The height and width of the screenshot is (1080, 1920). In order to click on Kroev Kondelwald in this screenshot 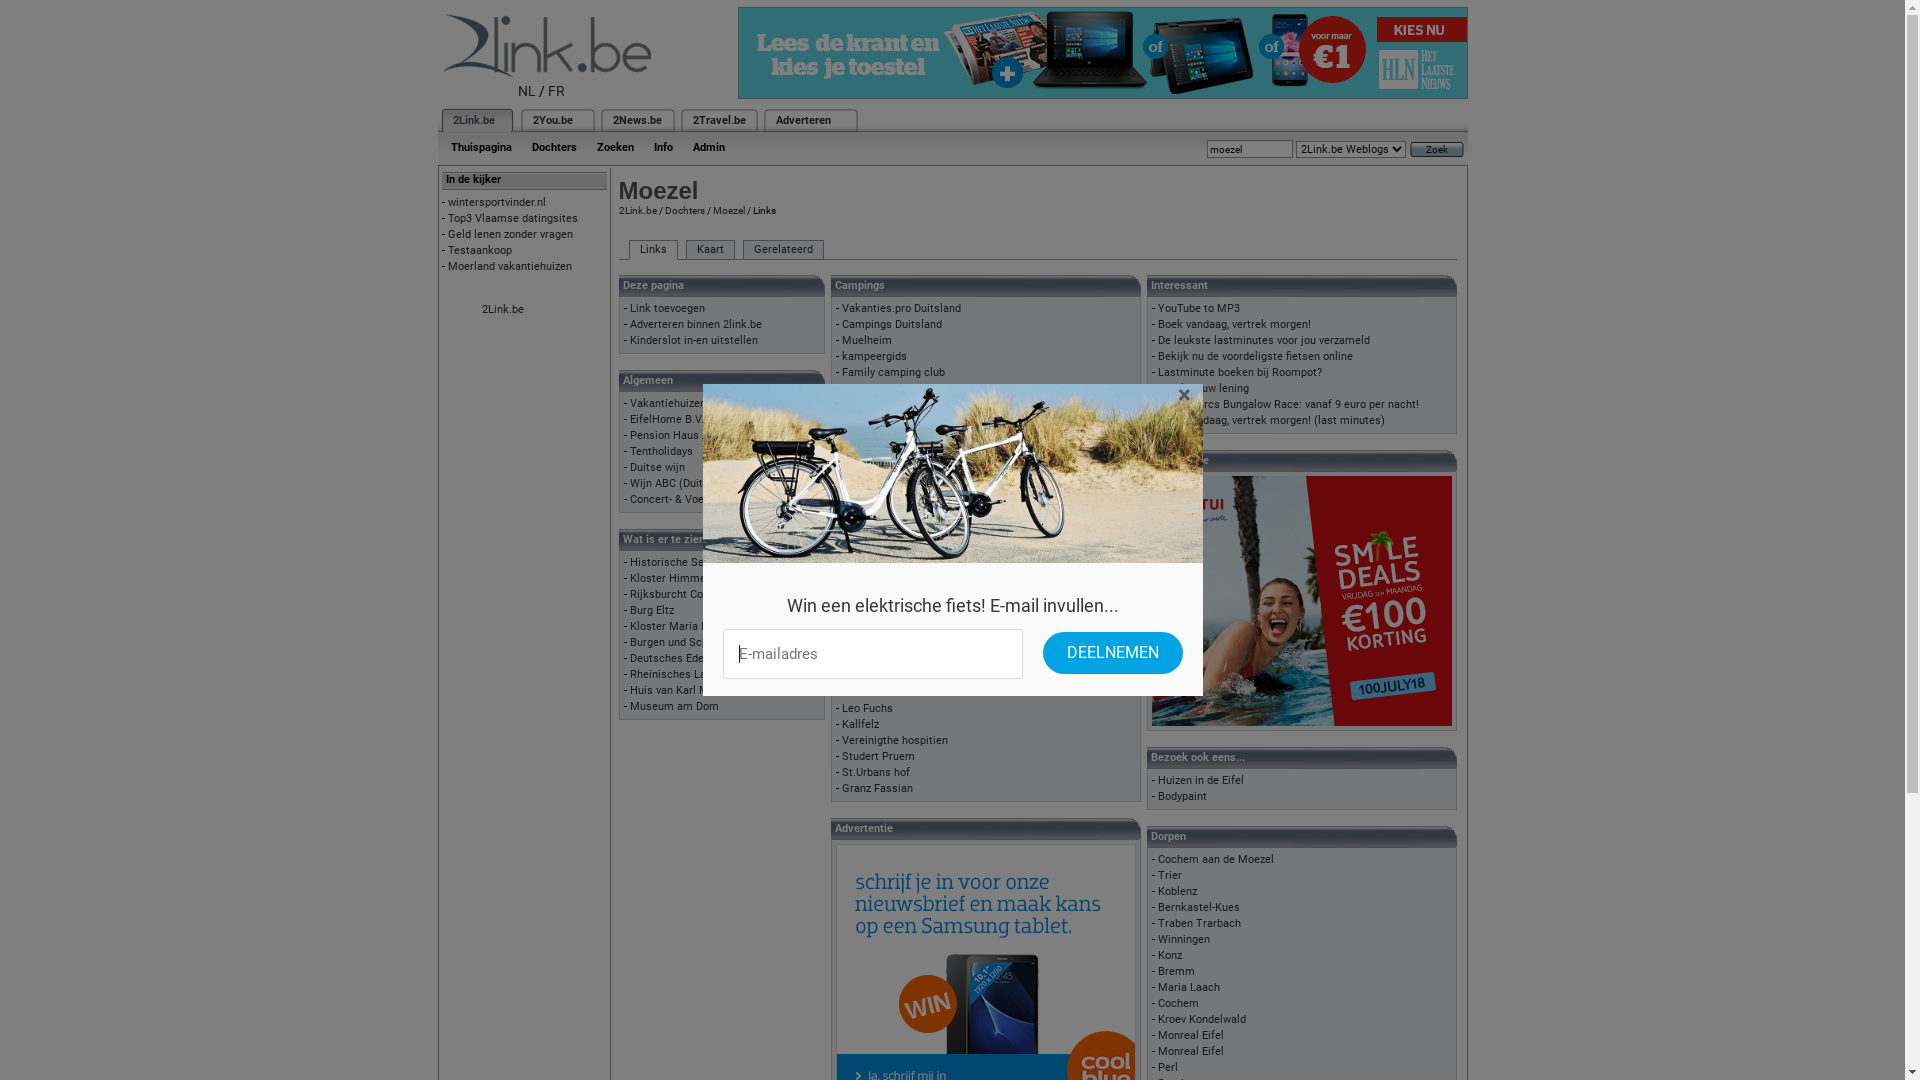, I will do `click(1202, 1020)`.